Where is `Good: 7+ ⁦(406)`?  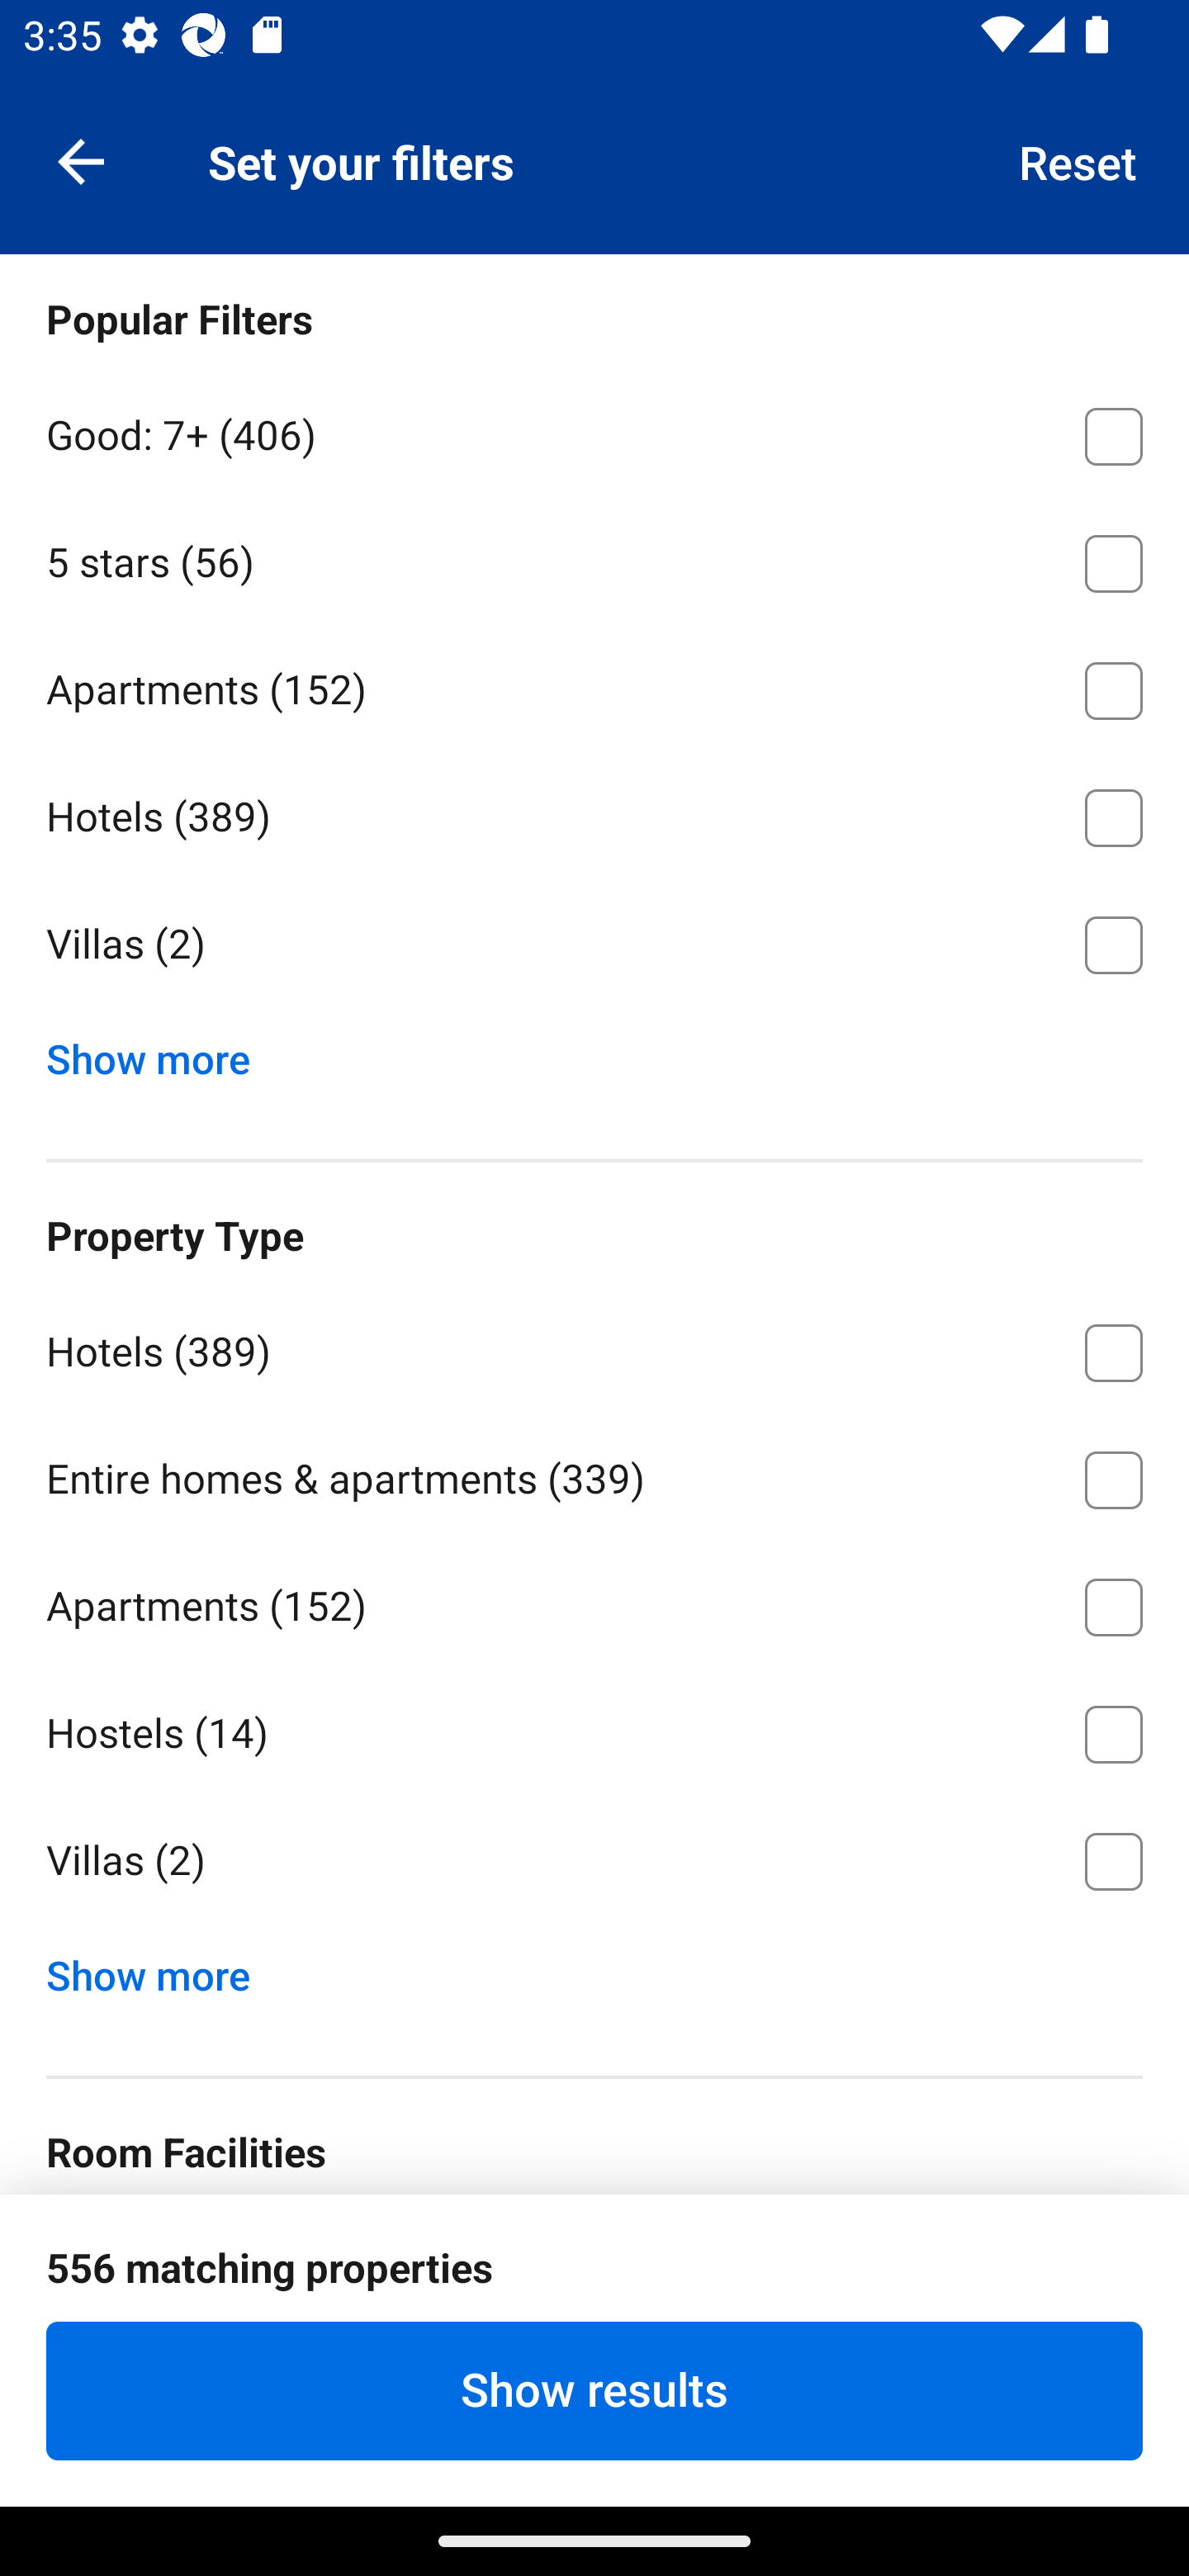 Good: 7+ ⁦(406) is located at coordinates (594, 431).